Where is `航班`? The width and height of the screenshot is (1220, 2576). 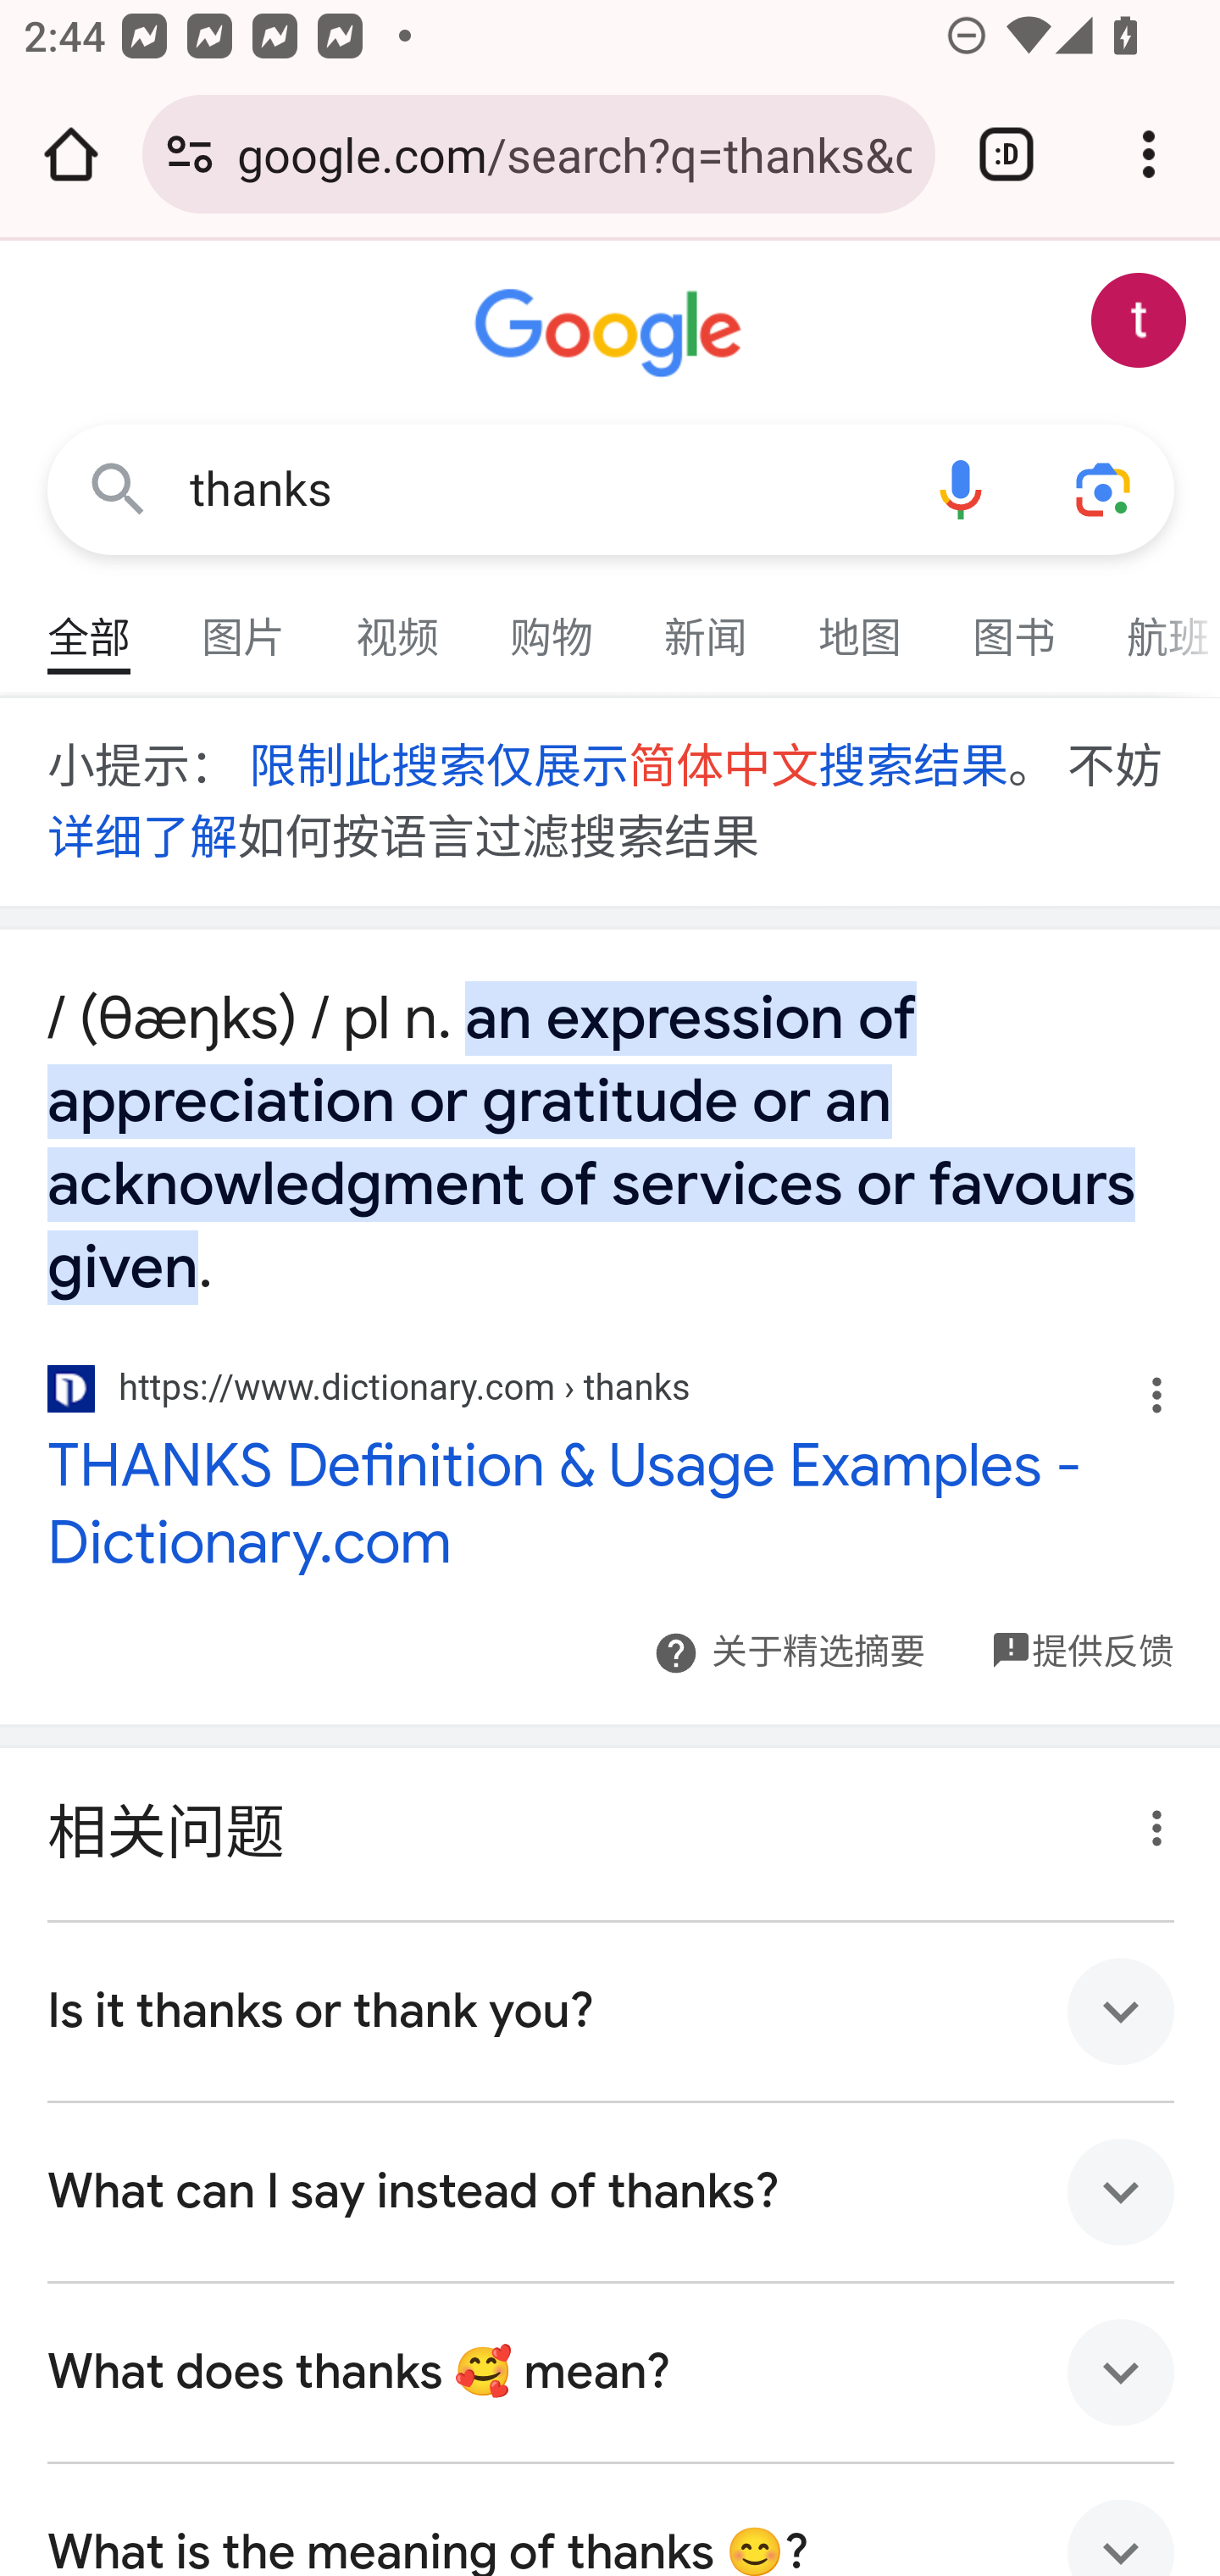
航班 is located at coordinates (1156, 622).